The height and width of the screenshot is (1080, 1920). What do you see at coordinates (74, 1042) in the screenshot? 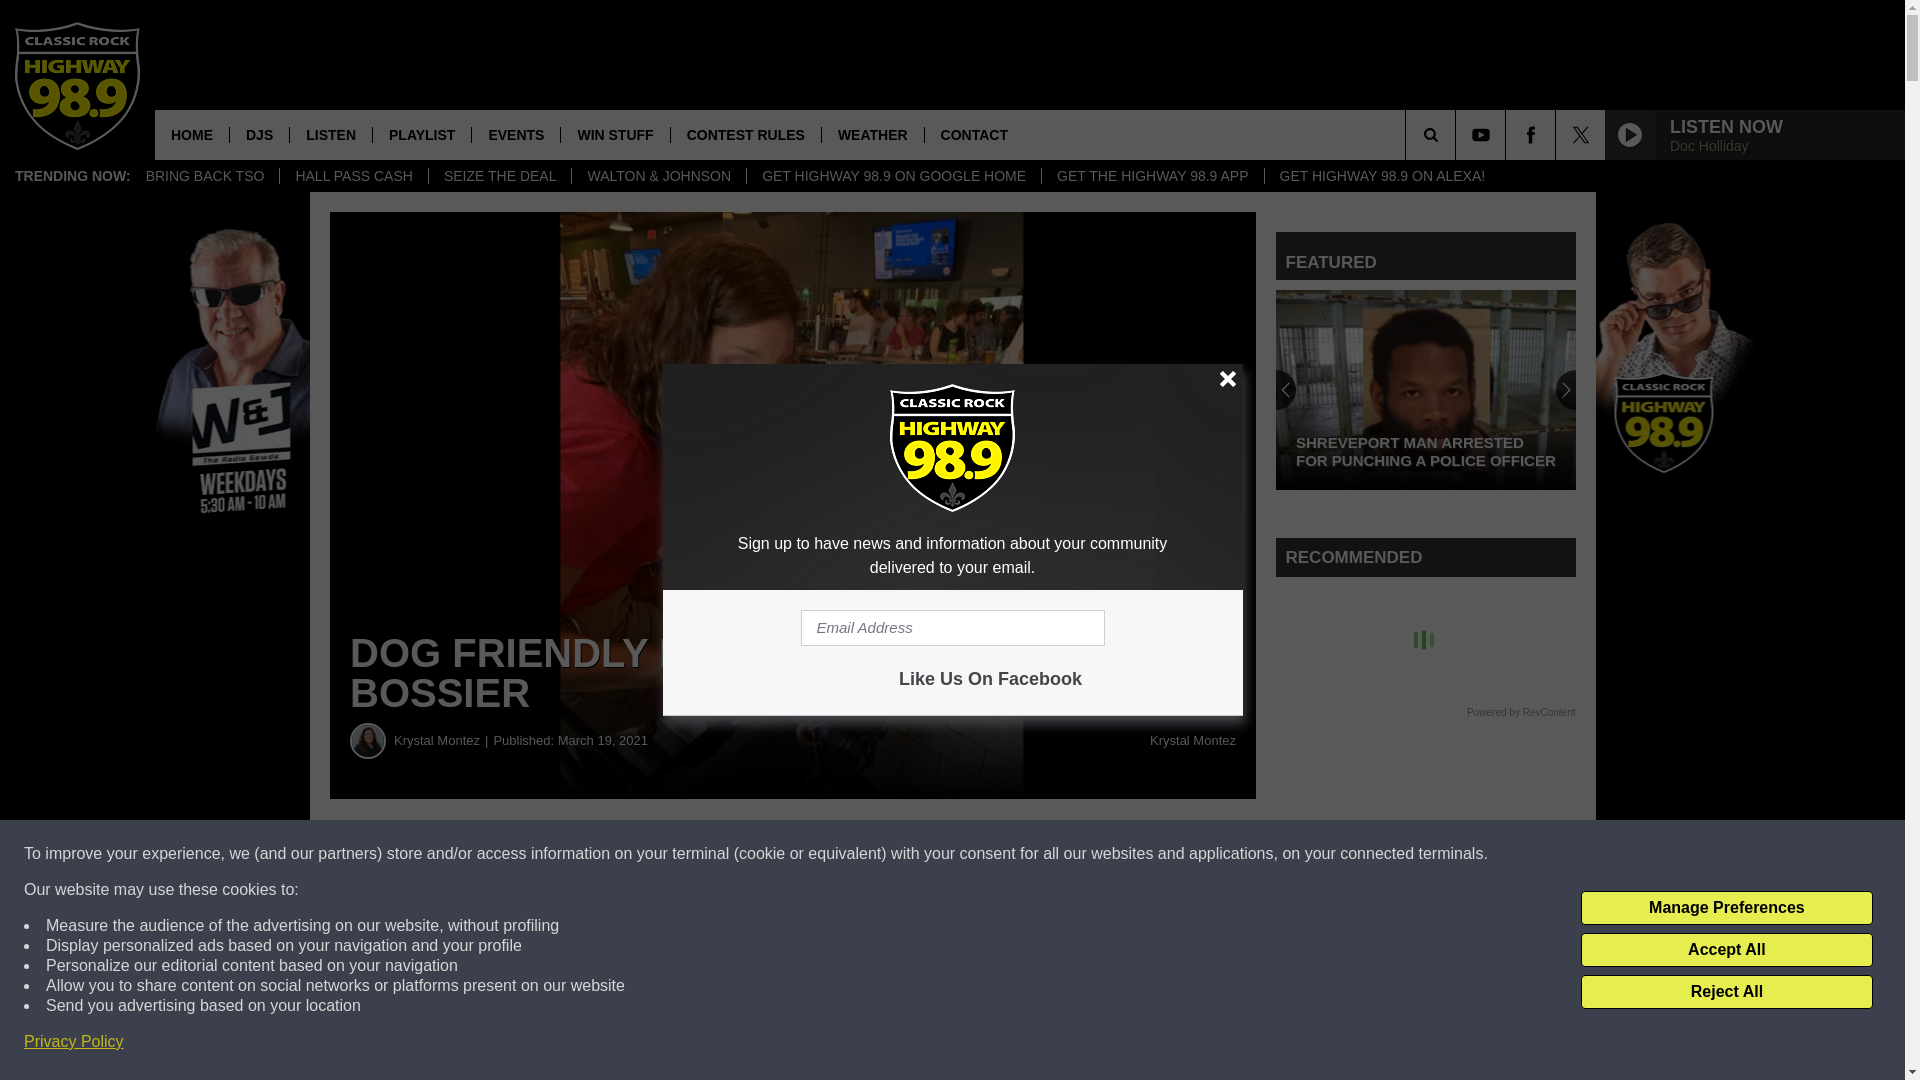
I see `Privacy Policy` at bounding box center [74, 1042].